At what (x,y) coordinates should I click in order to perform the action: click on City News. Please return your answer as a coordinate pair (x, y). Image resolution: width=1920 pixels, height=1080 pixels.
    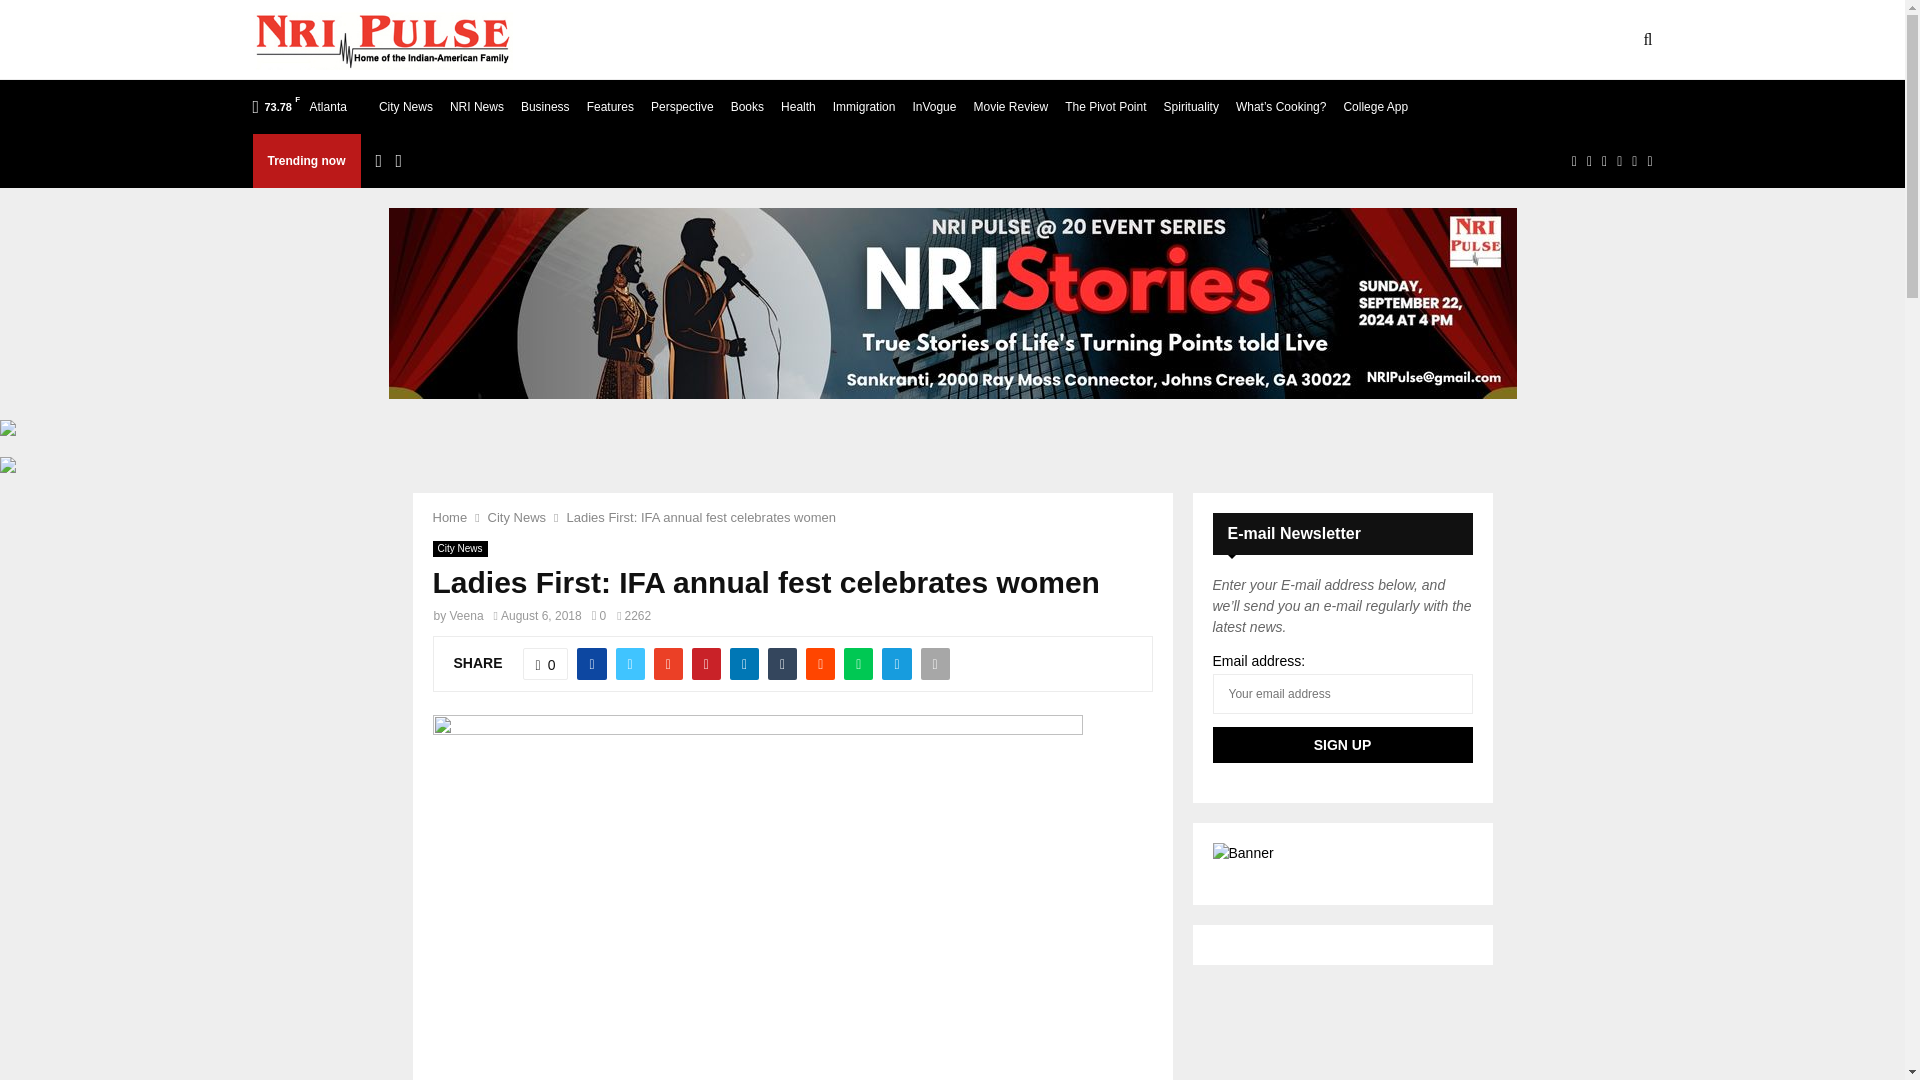
    Looking at the image, I should click on (406, 106).